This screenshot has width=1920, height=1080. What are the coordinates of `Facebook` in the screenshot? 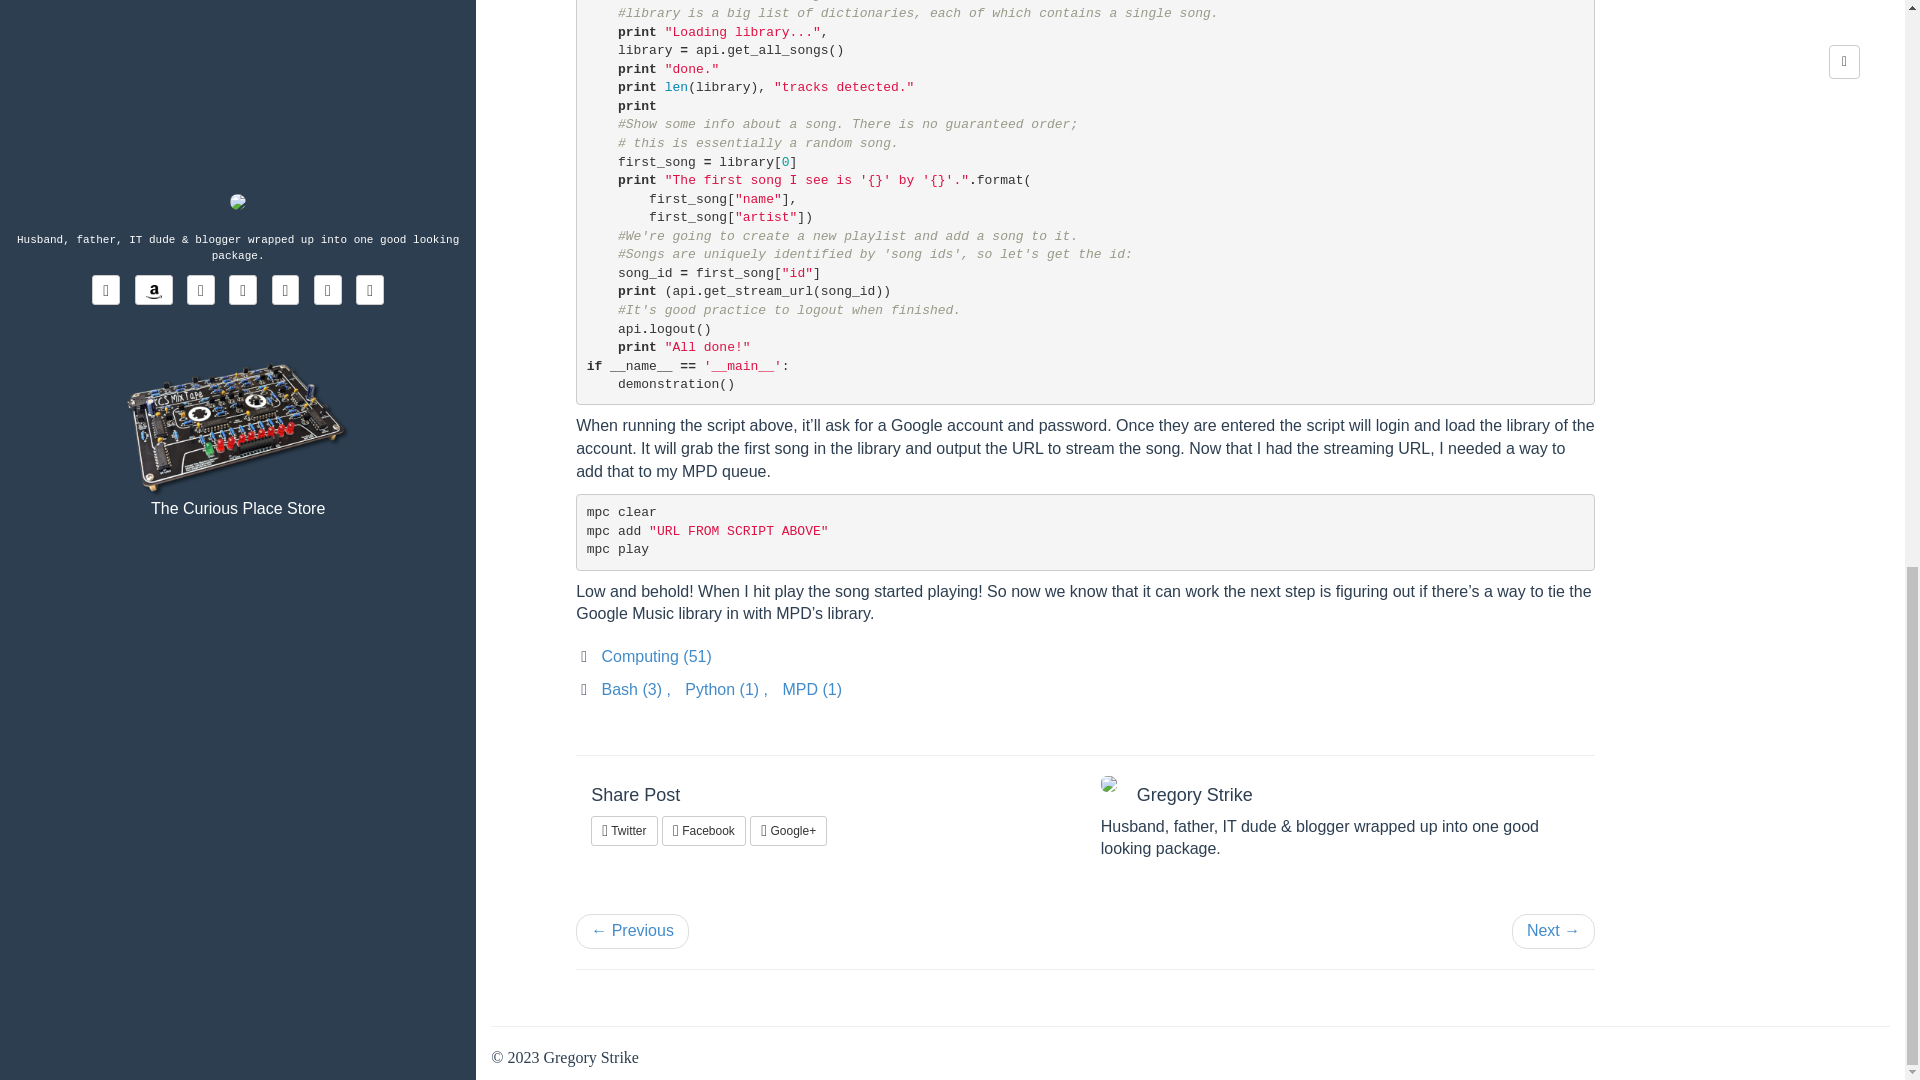 It's located at (704, 830).